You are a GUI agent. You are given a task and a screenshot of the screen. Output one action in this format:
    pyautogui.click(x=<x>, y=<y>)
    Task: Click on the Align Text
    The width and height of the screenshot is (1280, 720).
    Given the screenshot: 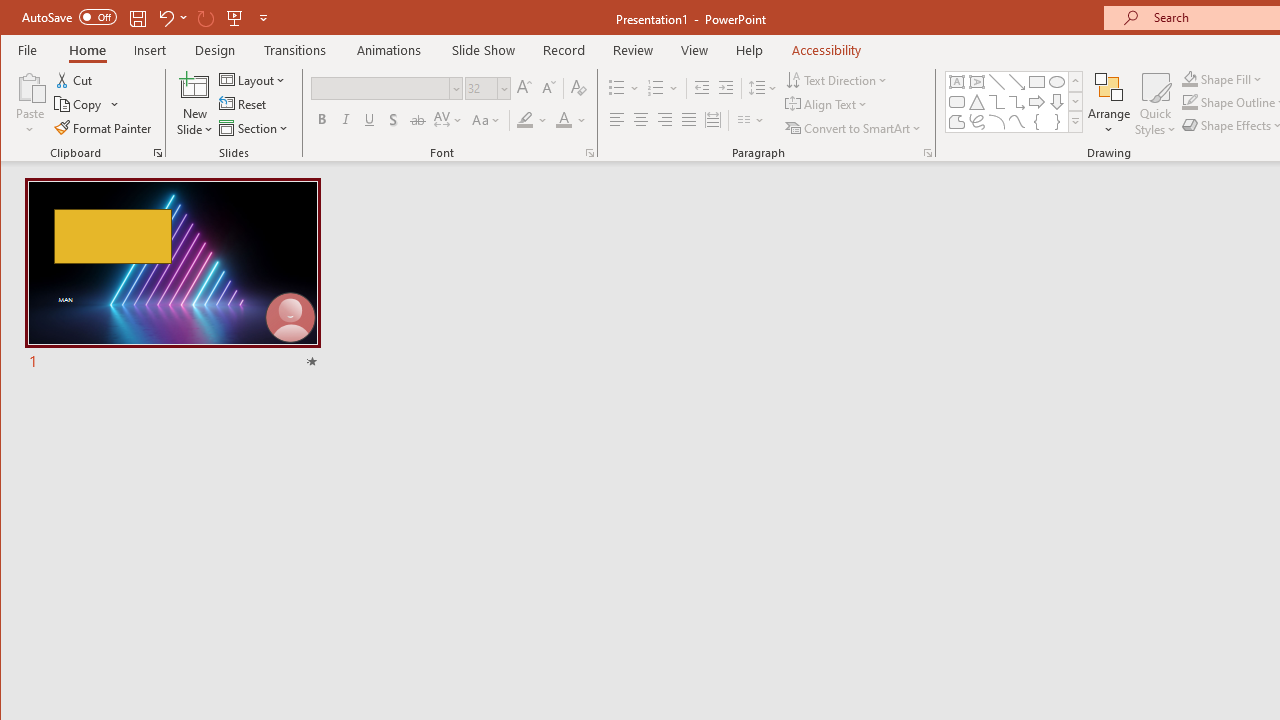 What is the action you would take?
    pyautogui.click(x=828, y=104)
    